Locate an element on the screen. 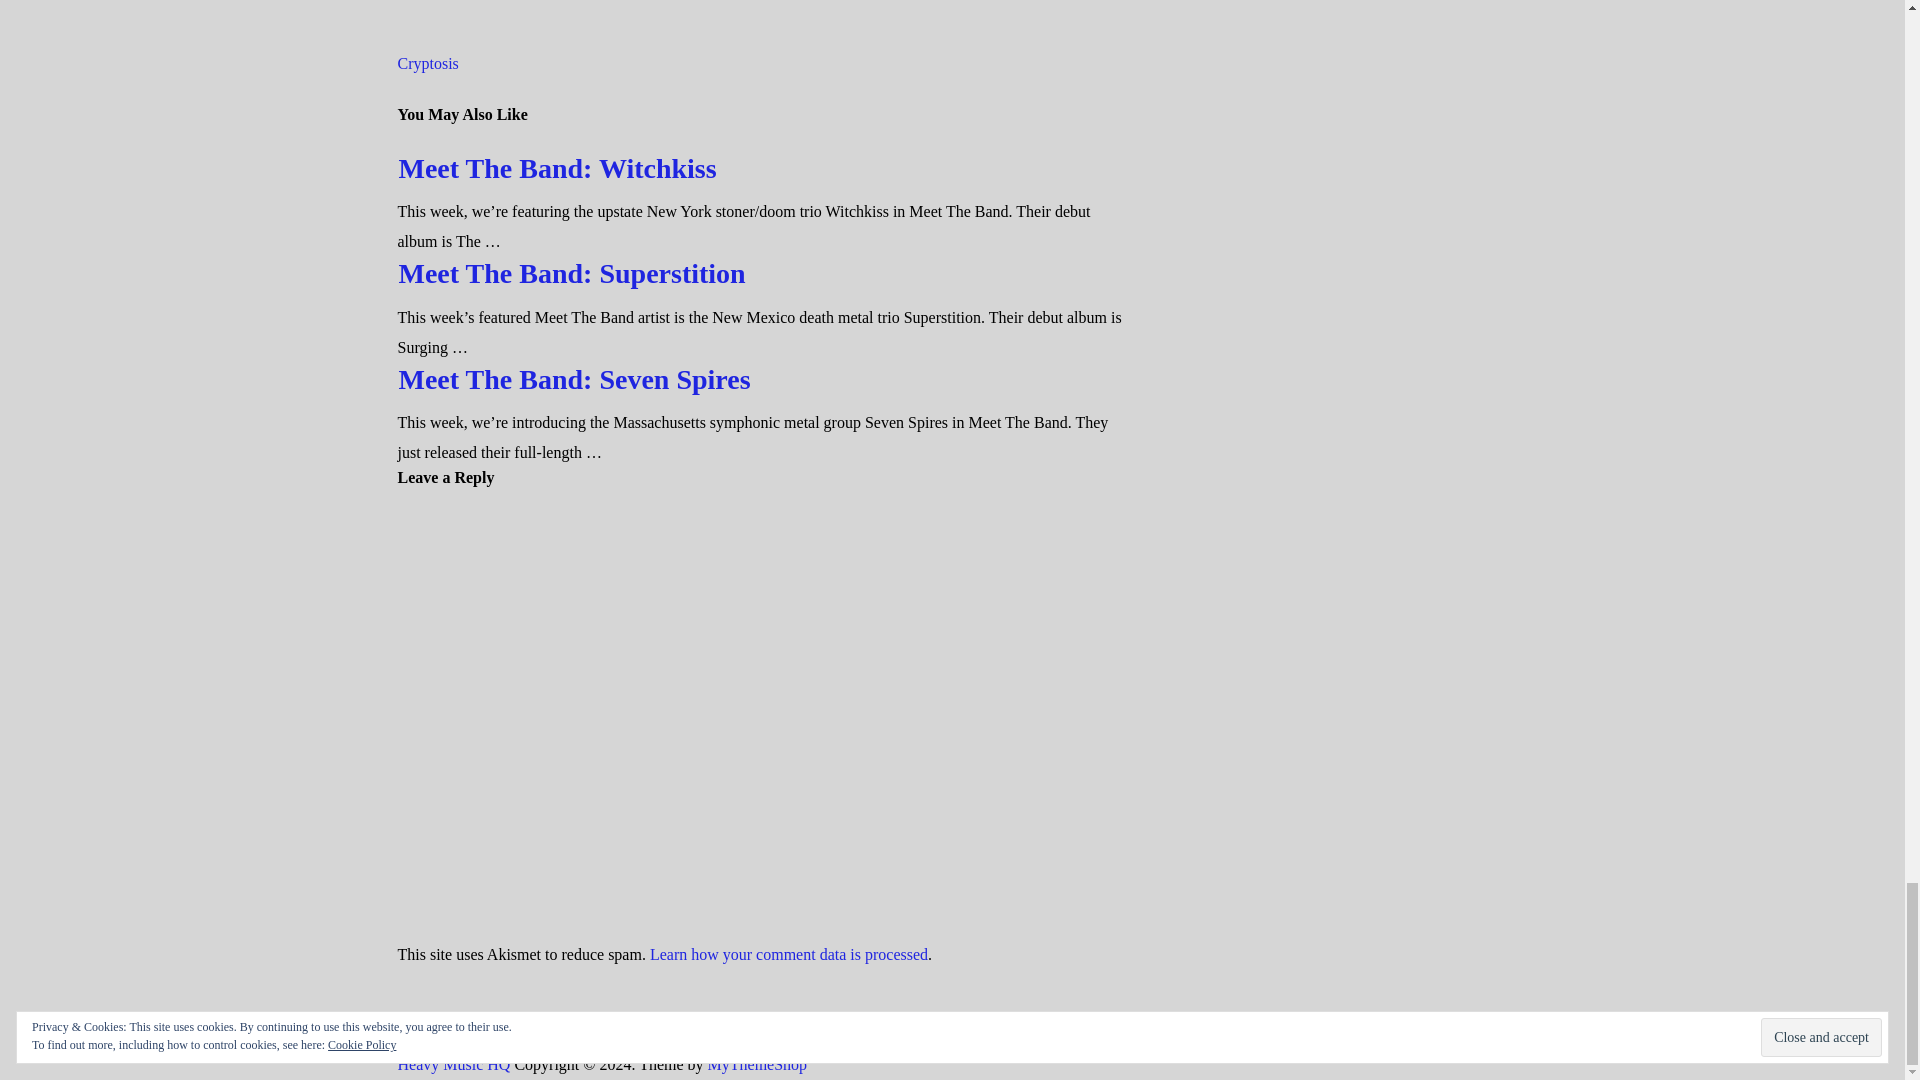  Share is located at coordinates (528, 1).